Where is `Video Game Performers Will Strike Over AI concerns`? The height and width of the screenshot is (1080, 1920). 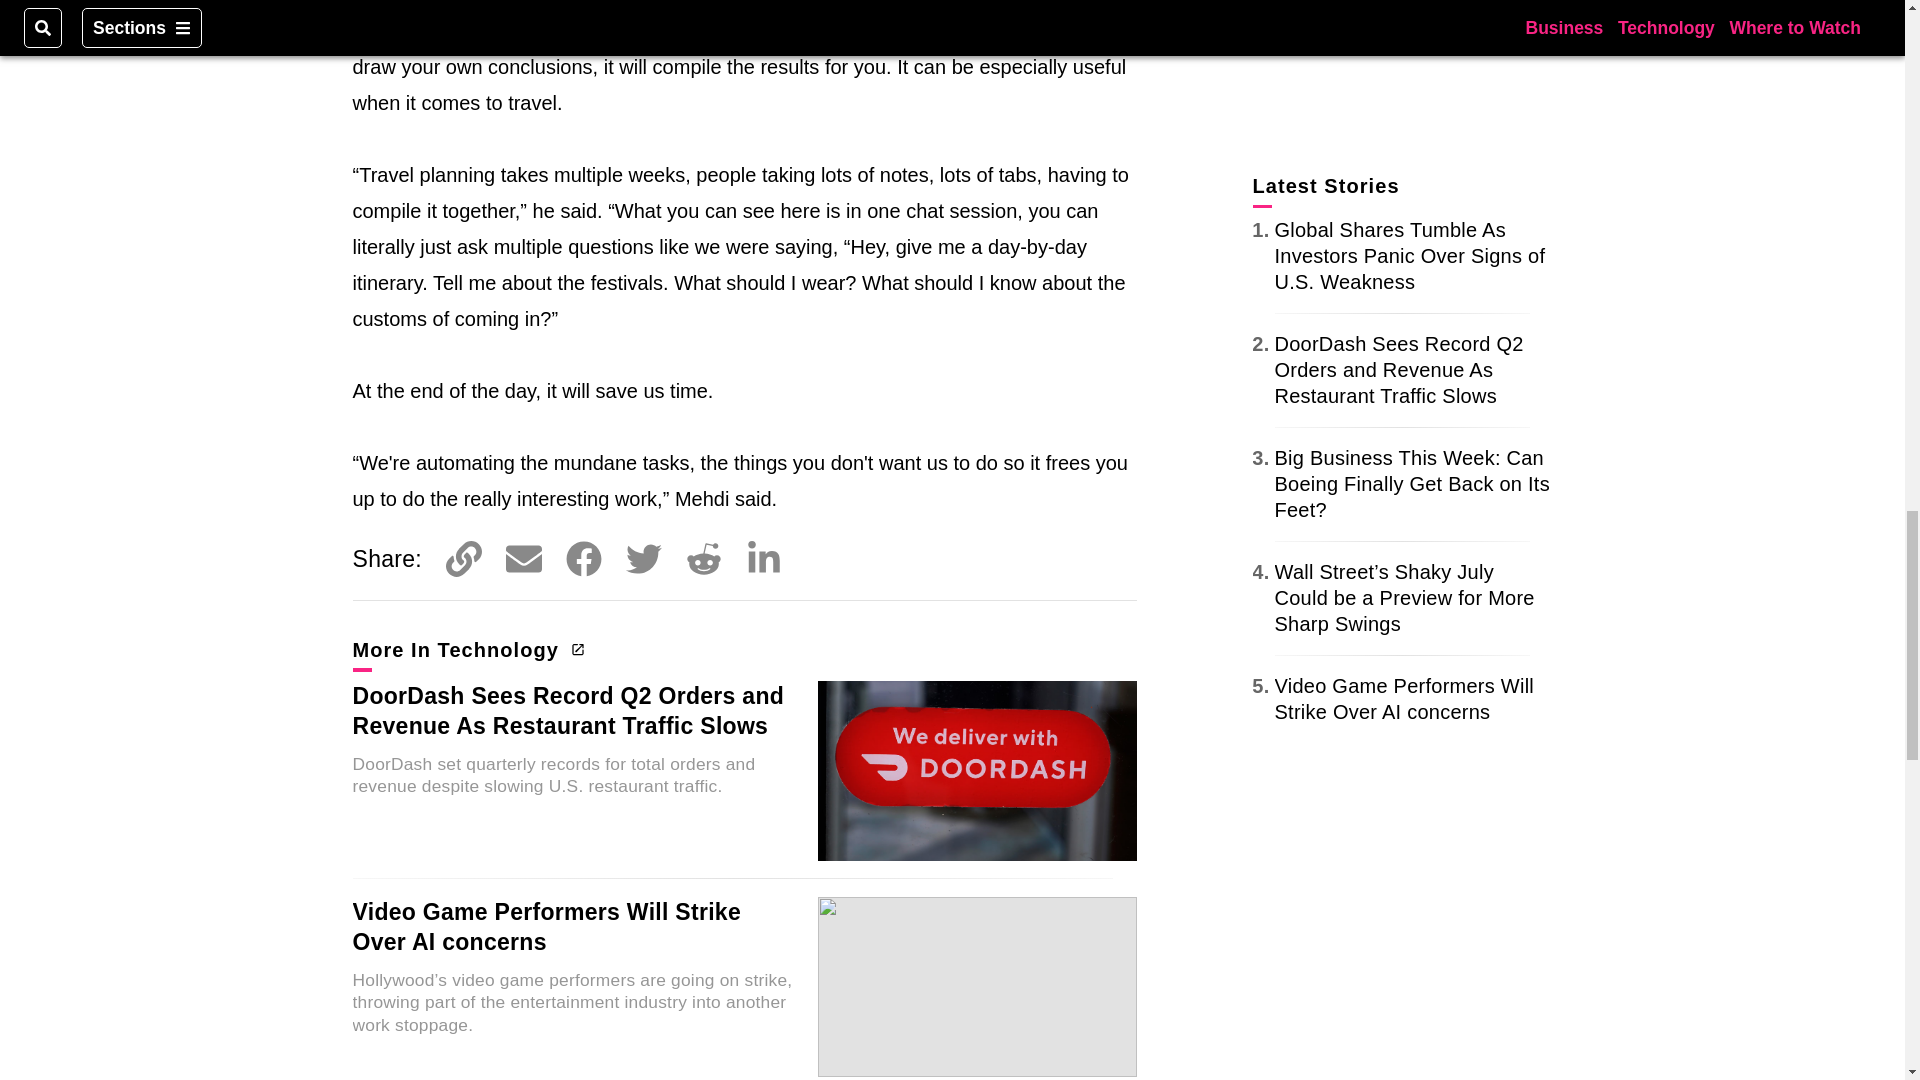 Video Game Performers Will Strike Over AI concerns is located at coordinates (546, 926).